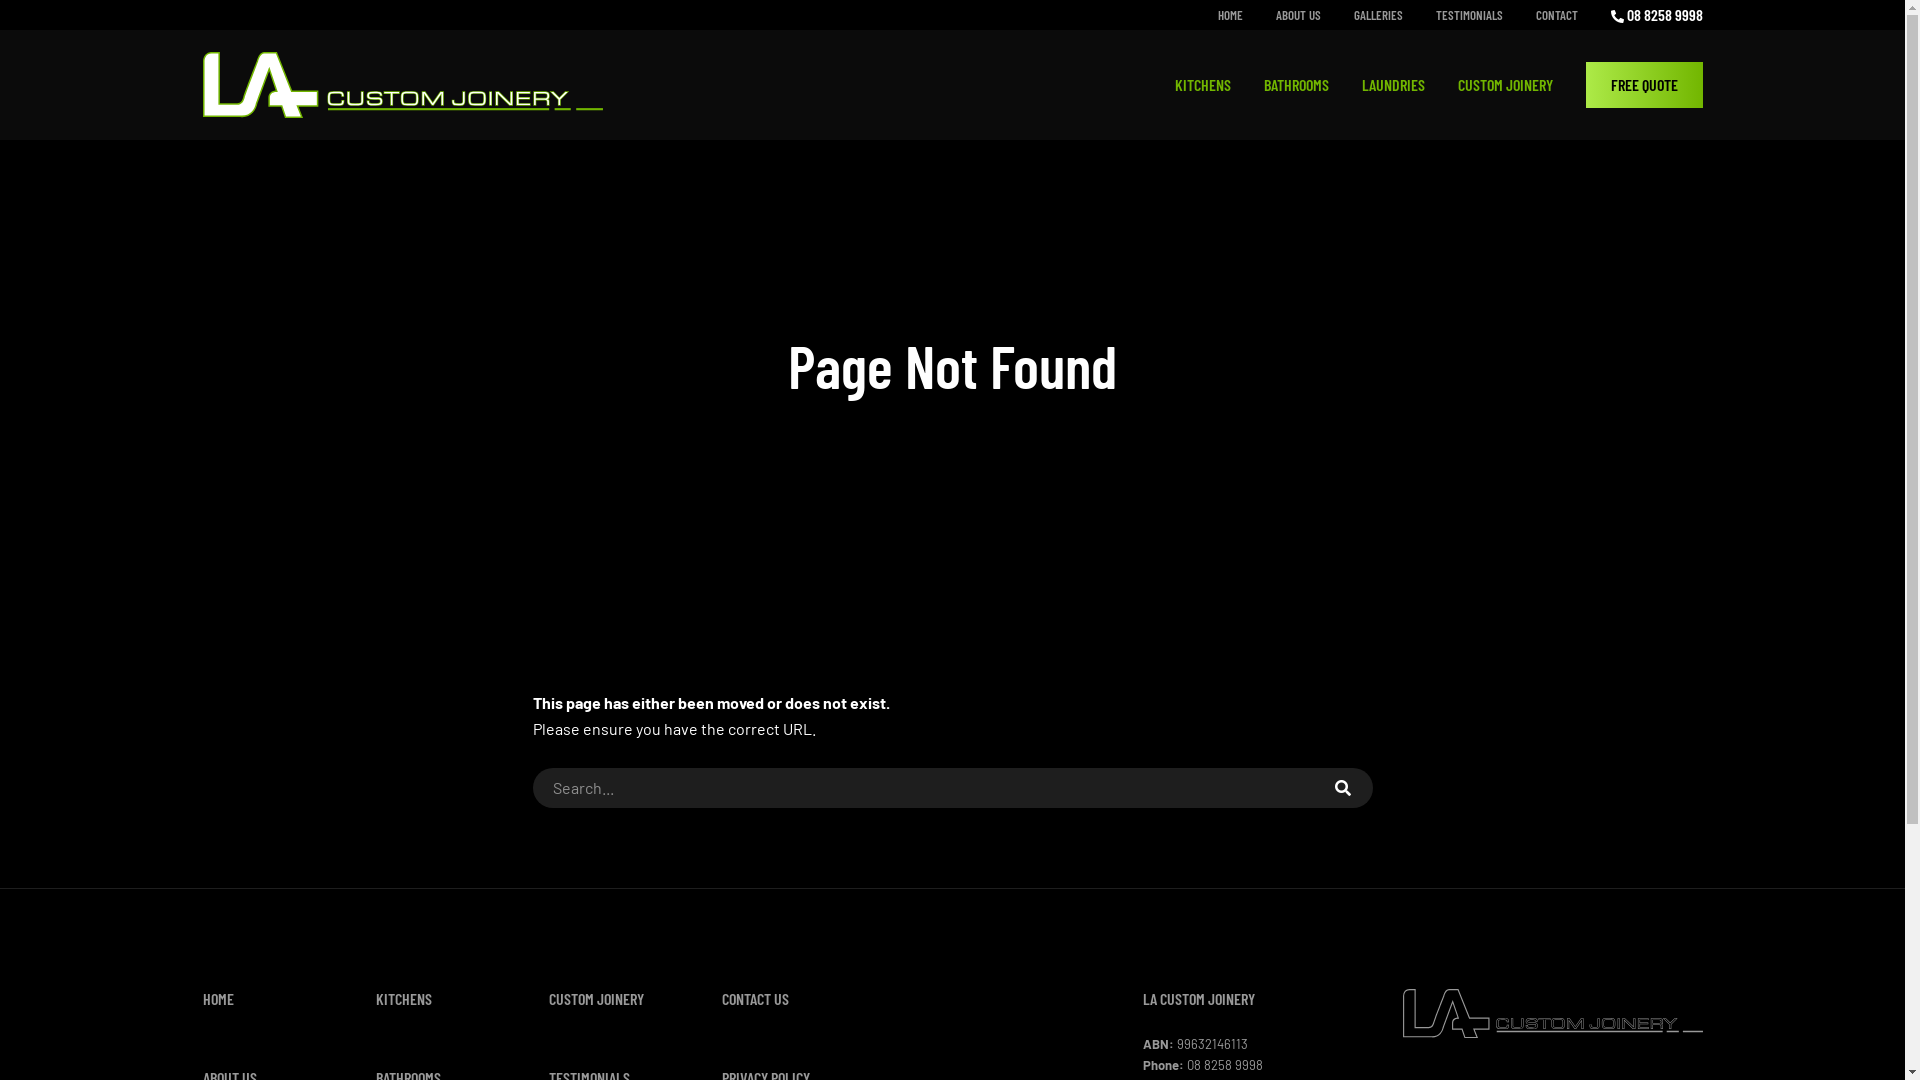 This screenshot has width=1920, height=1080. I want to click on CONTACT, so click(1557, 15).